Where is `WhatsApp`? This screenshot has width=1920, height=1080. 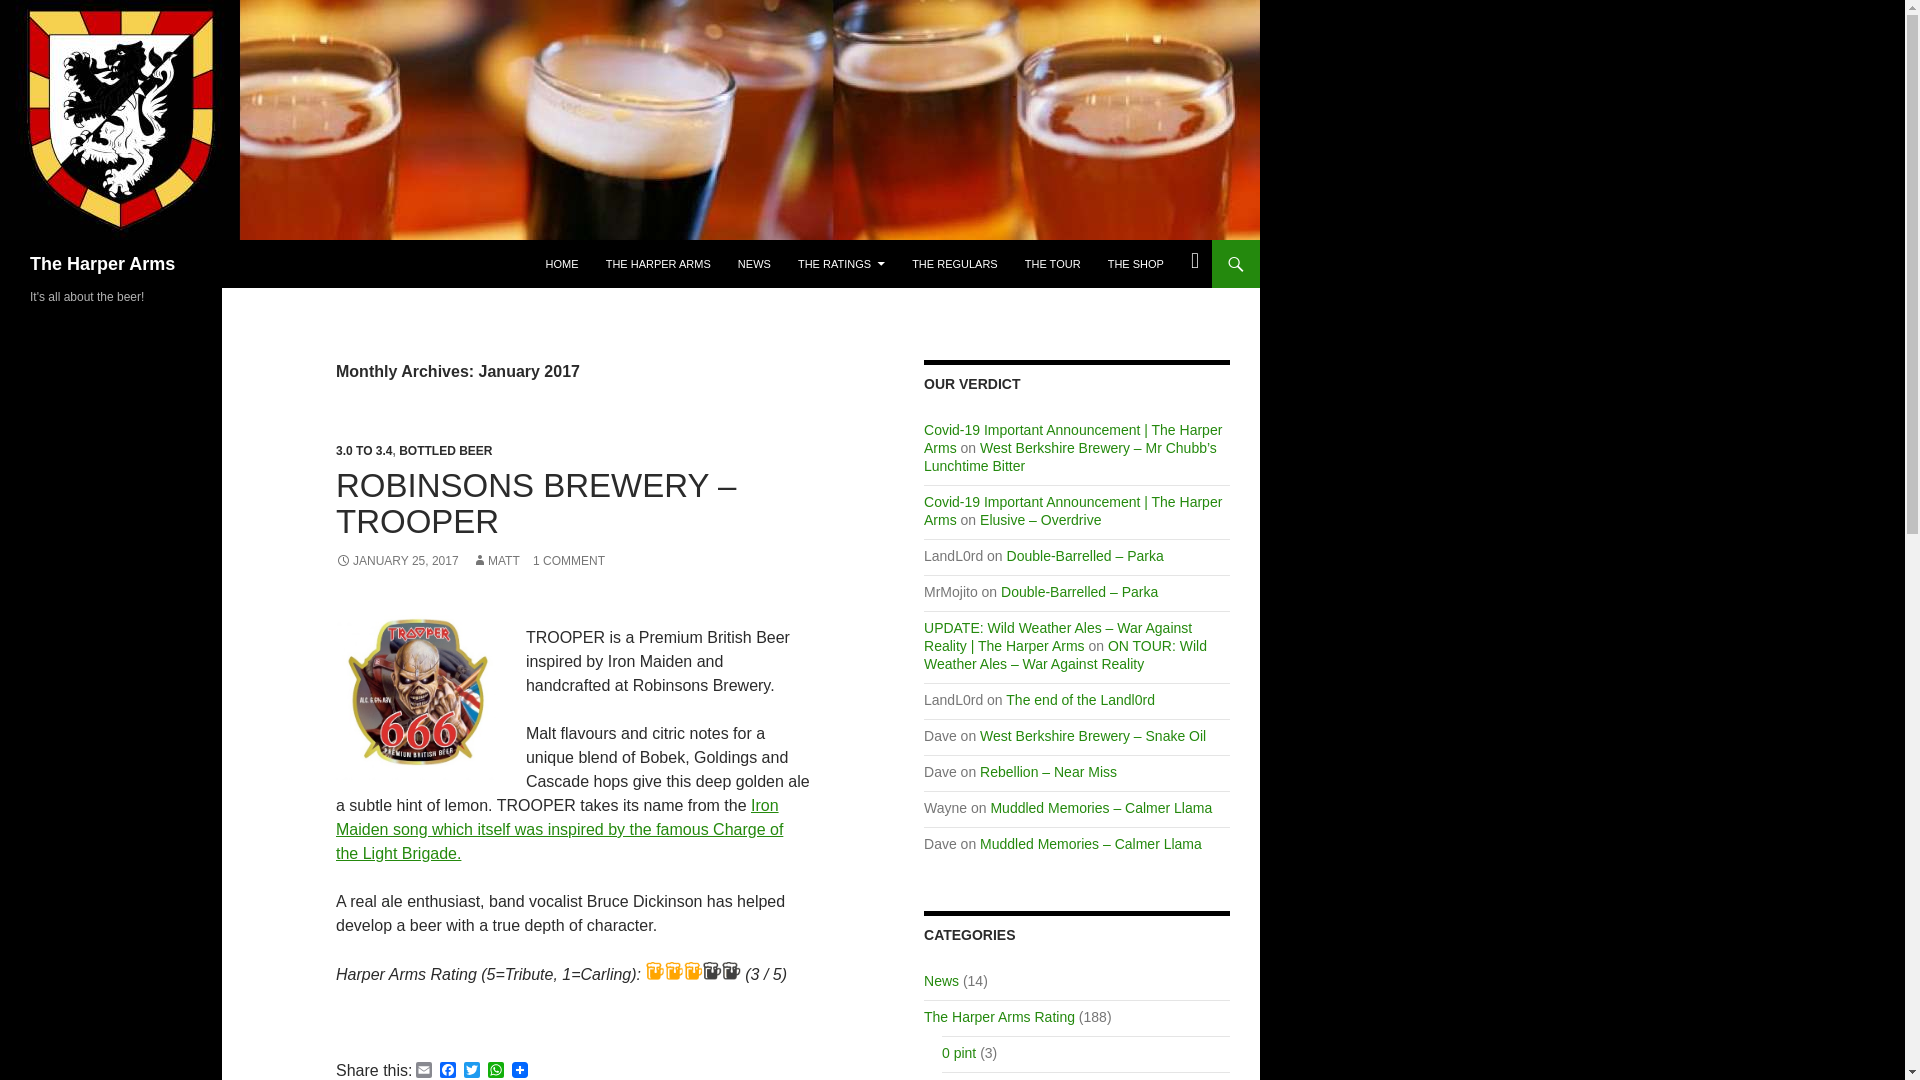 WhatsApp is located at coordinates (496, 1070).